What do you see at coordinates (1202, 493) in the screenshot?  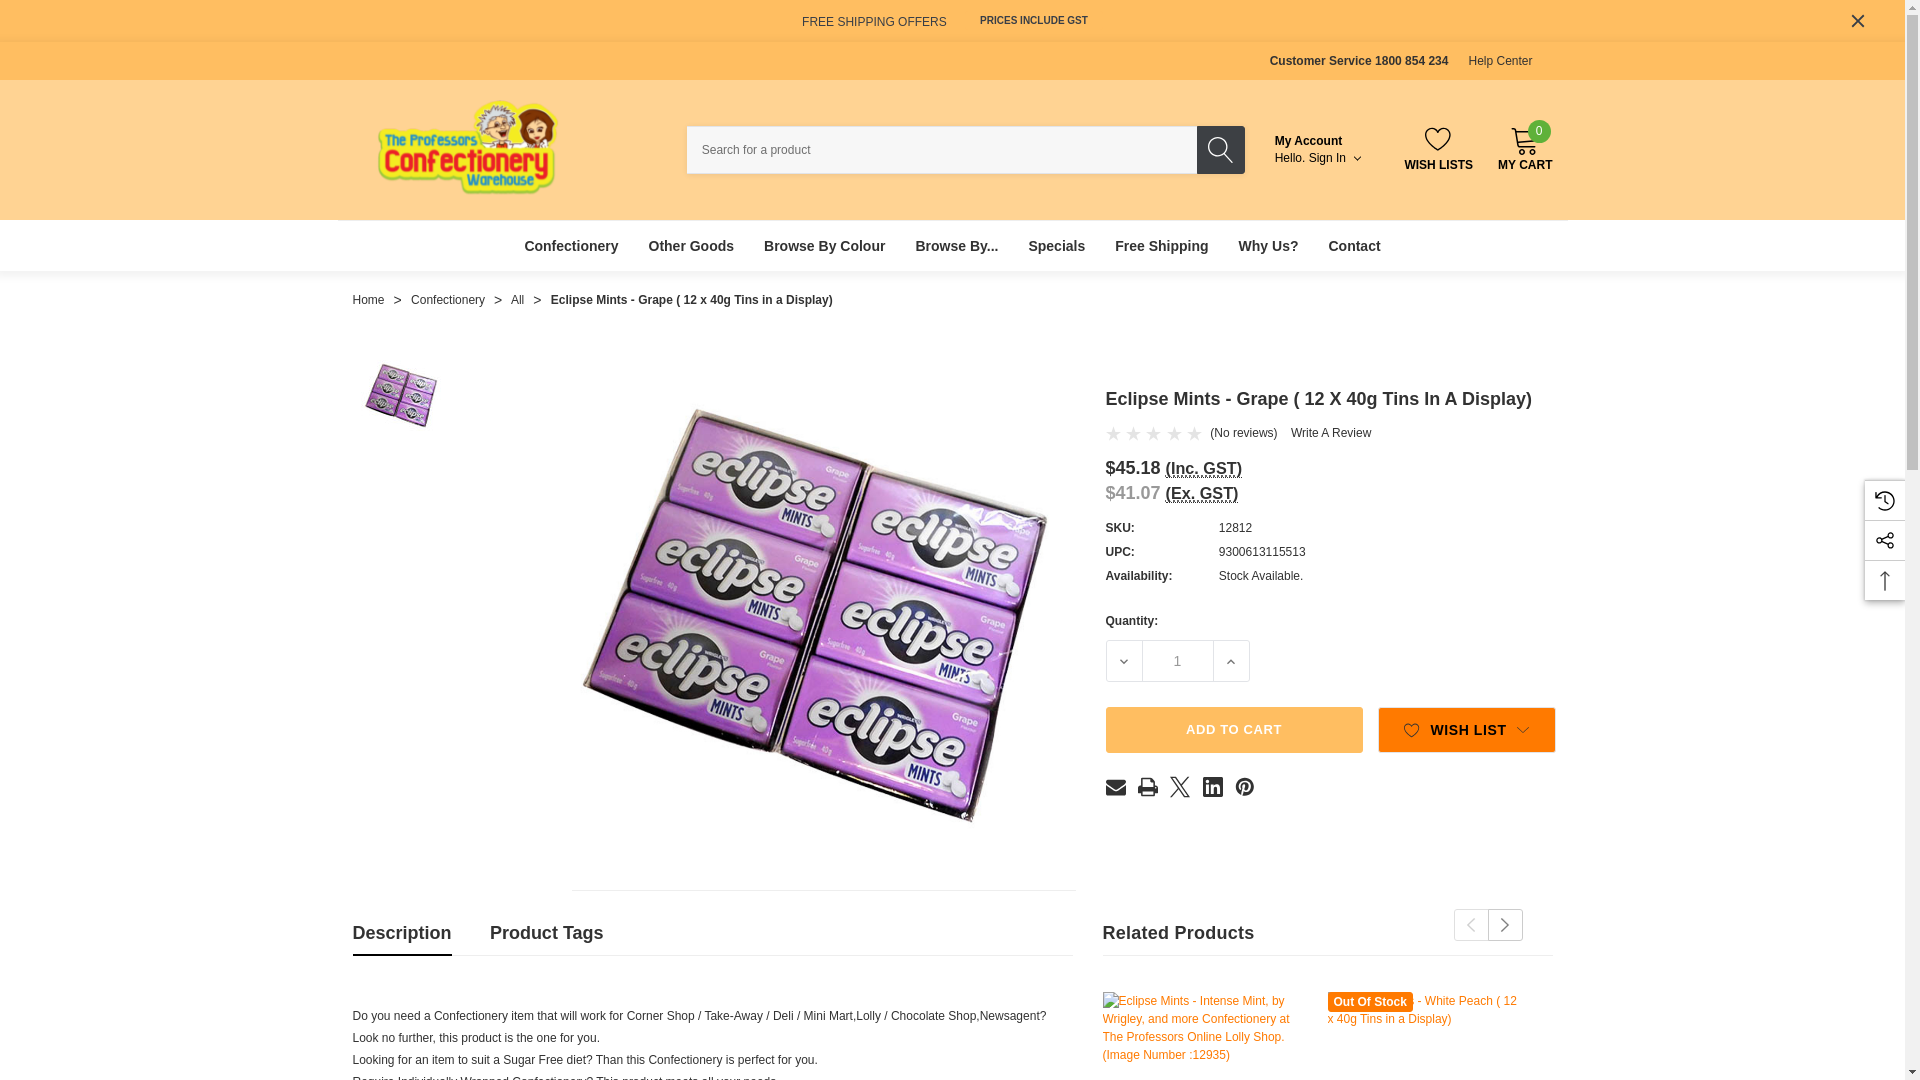 I see `Excluding Tax` at bounding box center [1202, 493].